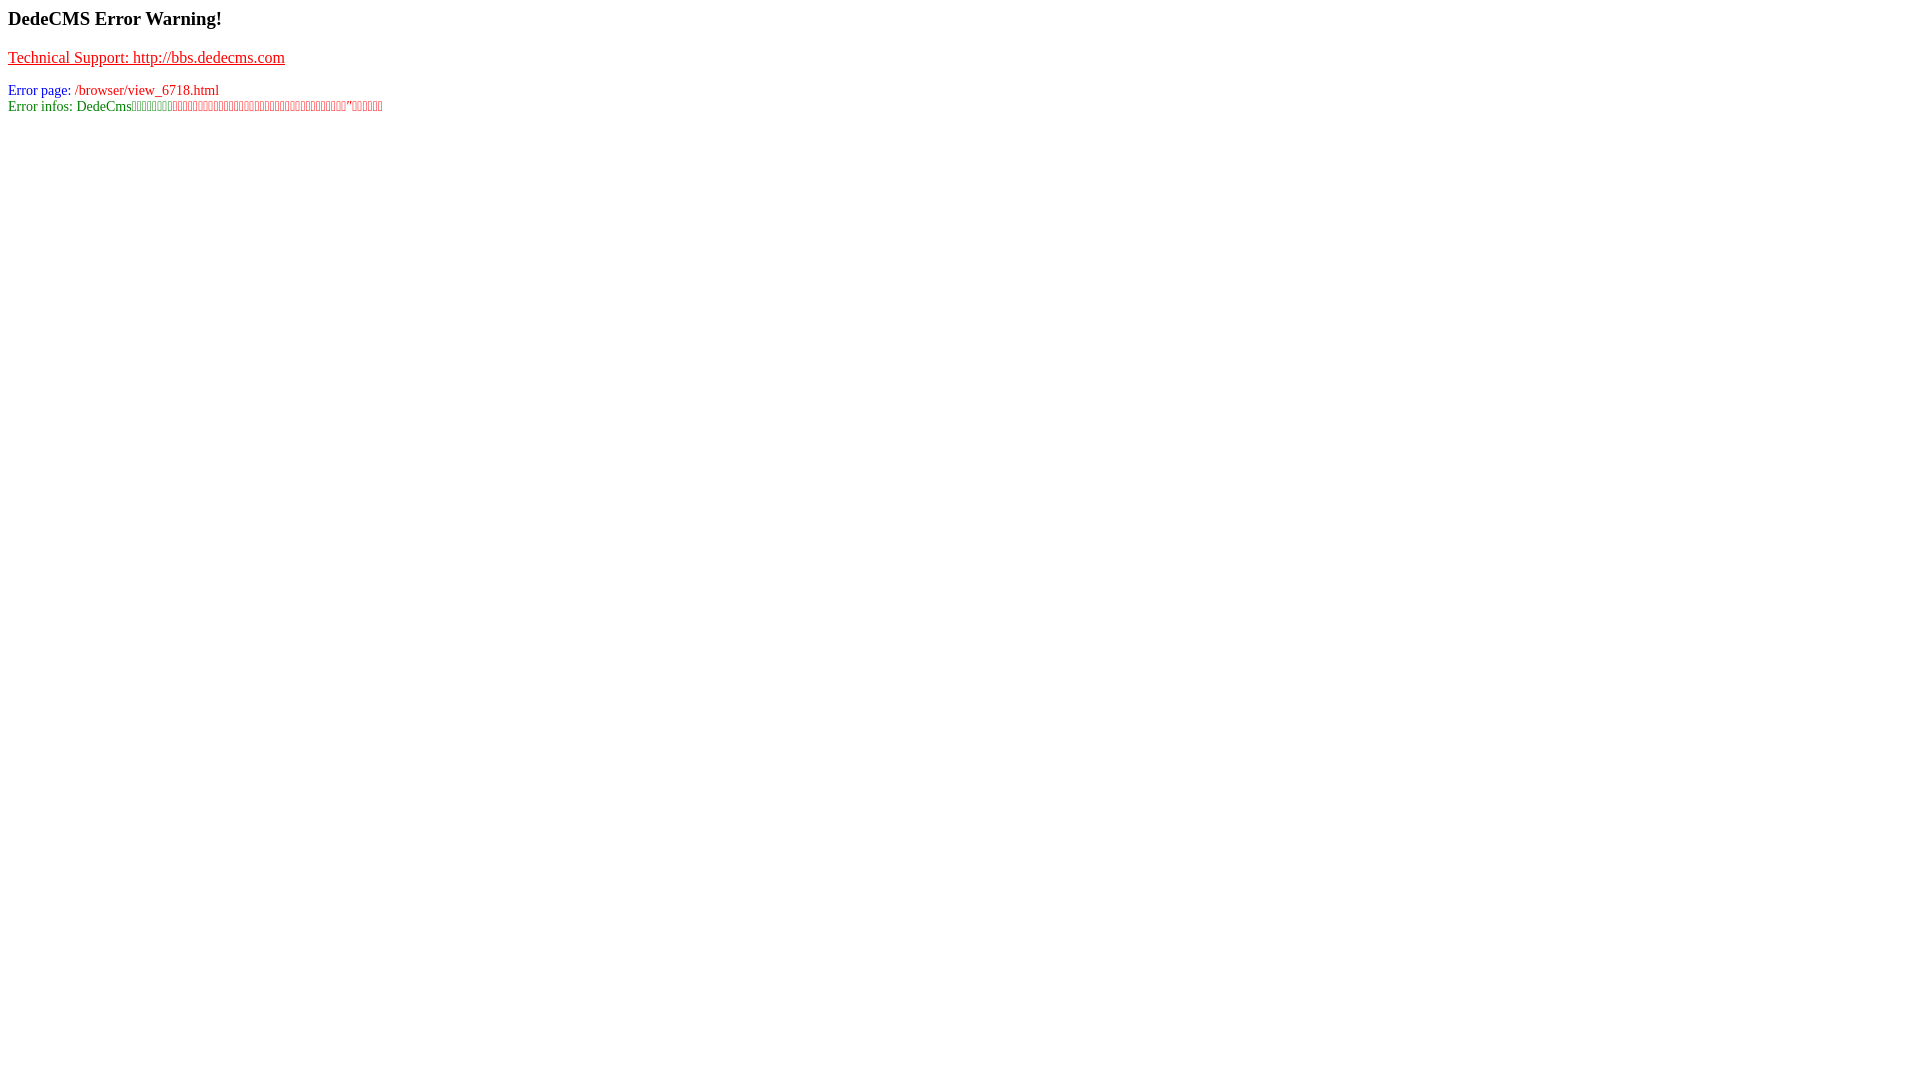 The width and height of the screenshot is (1920, 1080). Describe the element at coordinates (146, 58) in the screenshot. I see `Technical Support: http://bbs.dedecms.com` at that location.